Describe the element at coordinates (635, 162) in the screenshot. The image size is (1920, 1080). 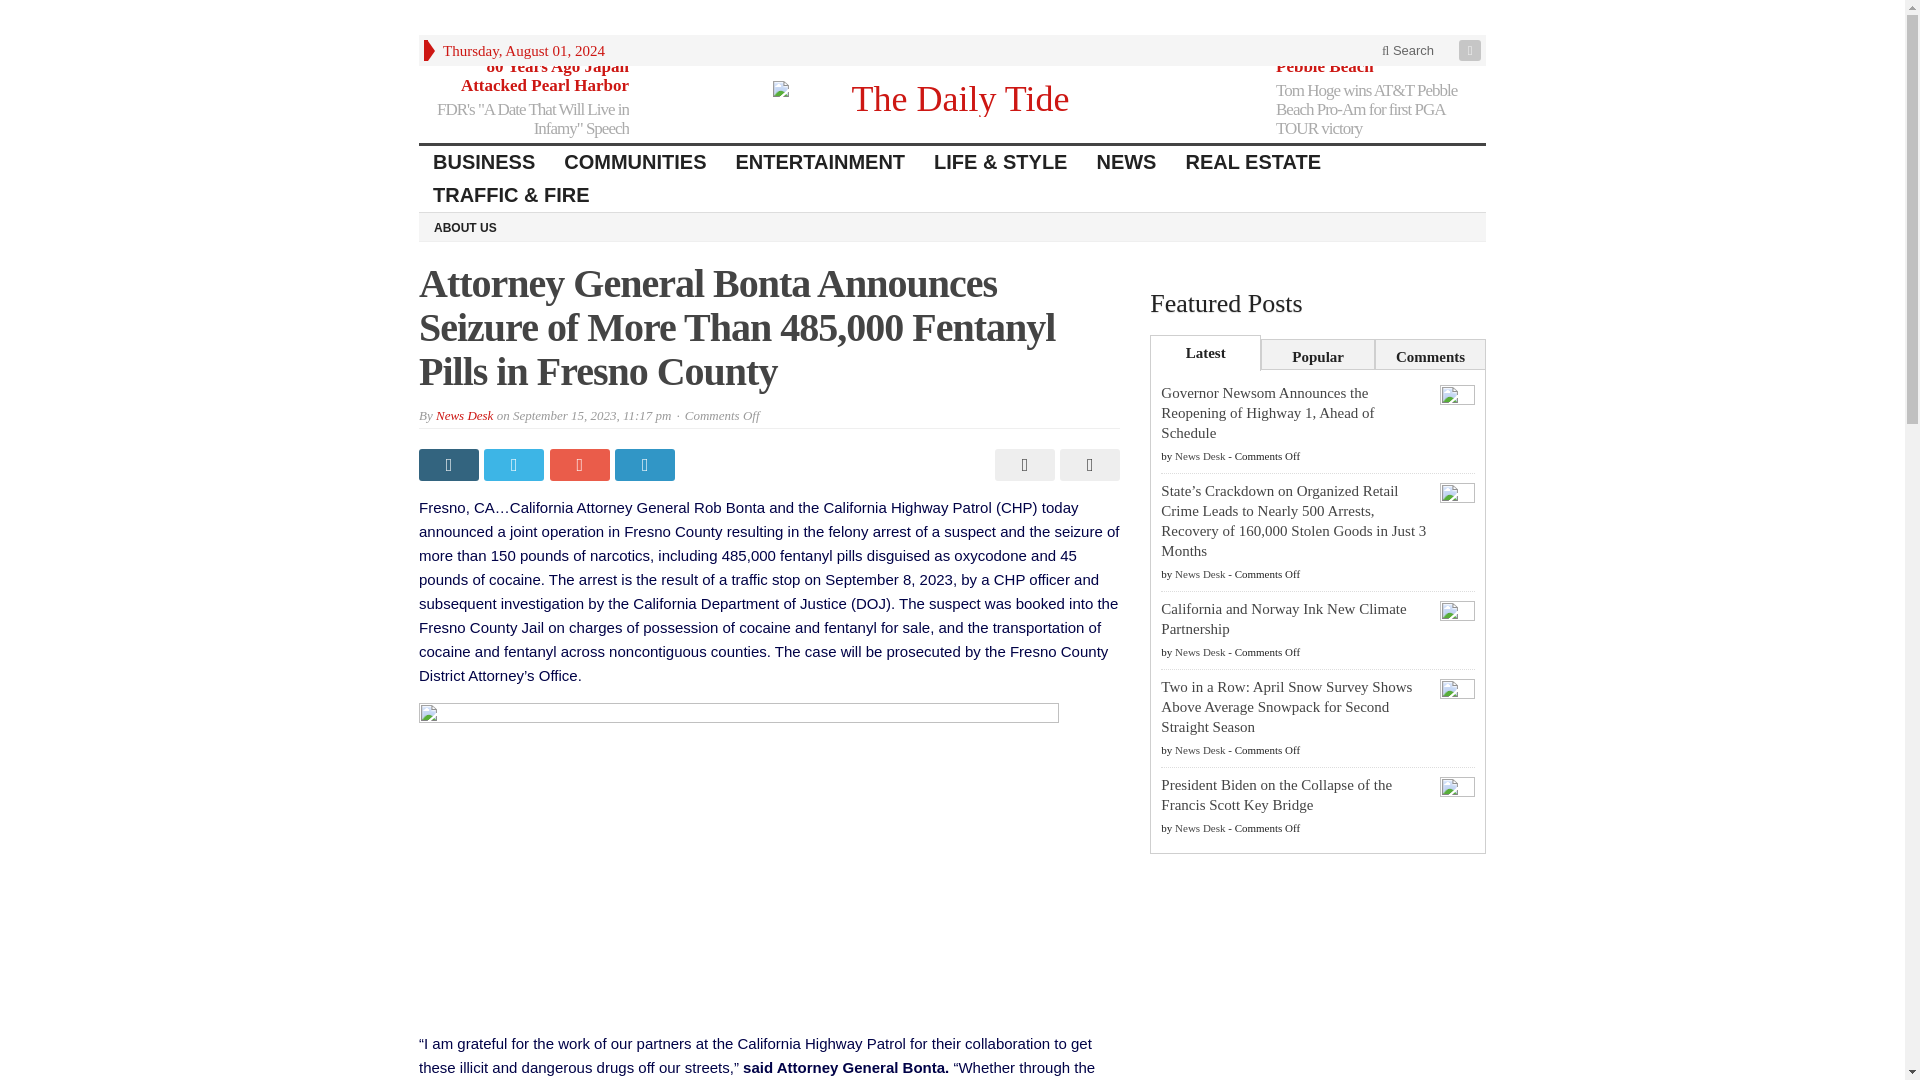
I see `COMMUNITIES` at that location.